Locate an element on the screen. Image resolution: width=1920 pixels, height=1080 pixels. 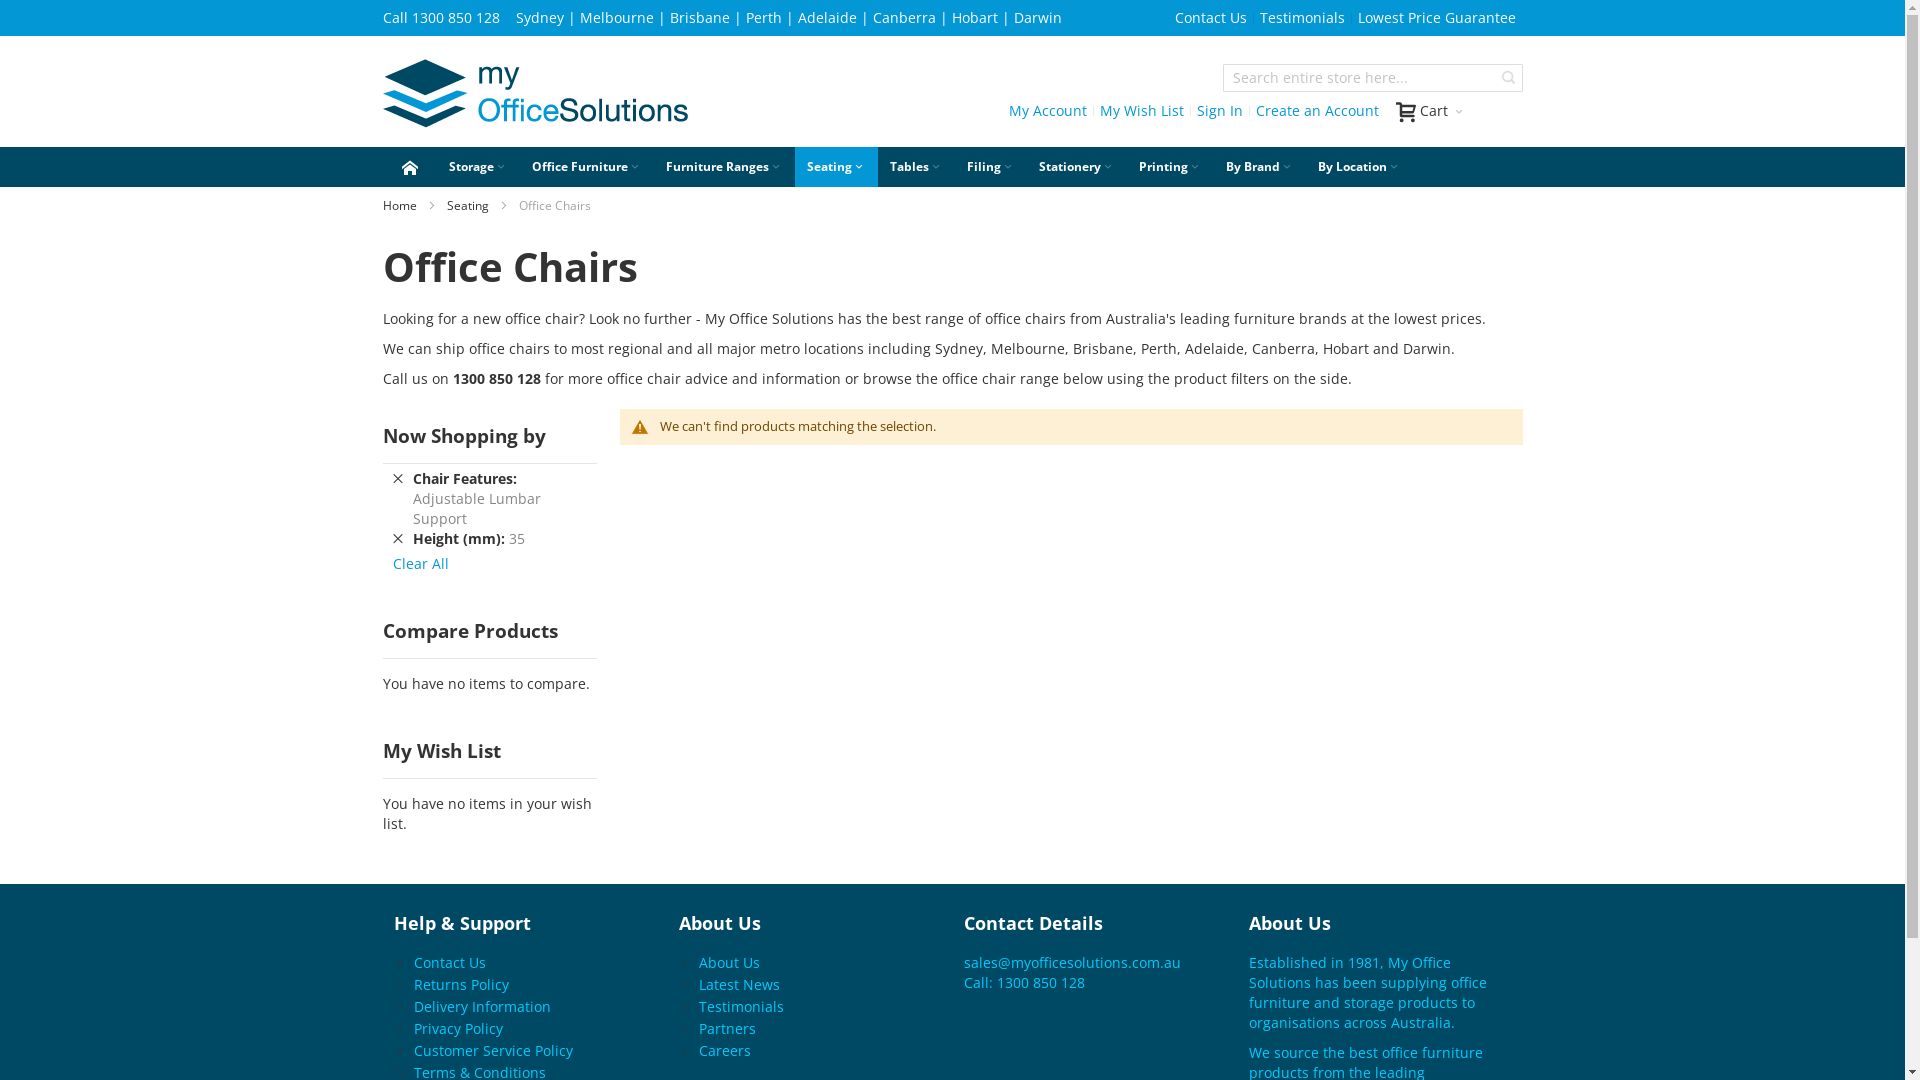
Delivery Information is located at coordinates (482, 1006).